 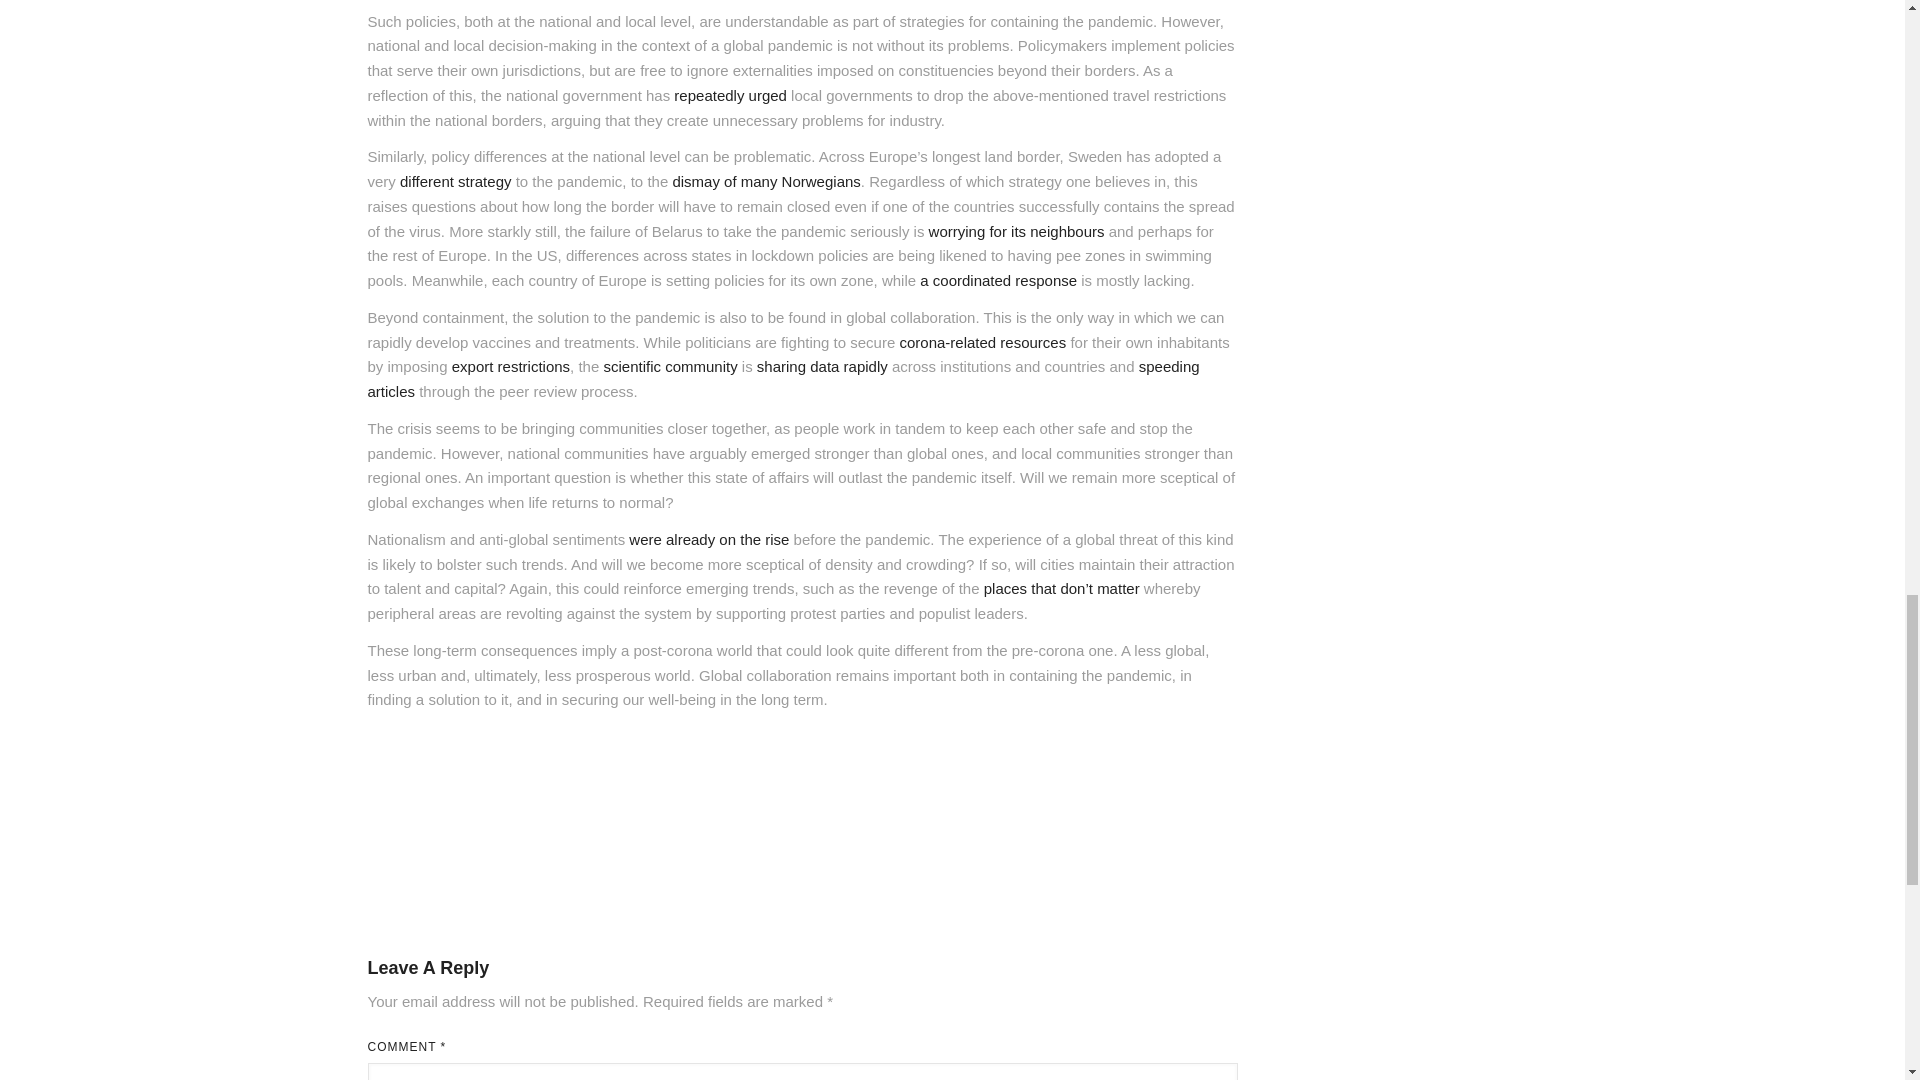 I want to click on repeatedly urged, so click(x=730, y=95).